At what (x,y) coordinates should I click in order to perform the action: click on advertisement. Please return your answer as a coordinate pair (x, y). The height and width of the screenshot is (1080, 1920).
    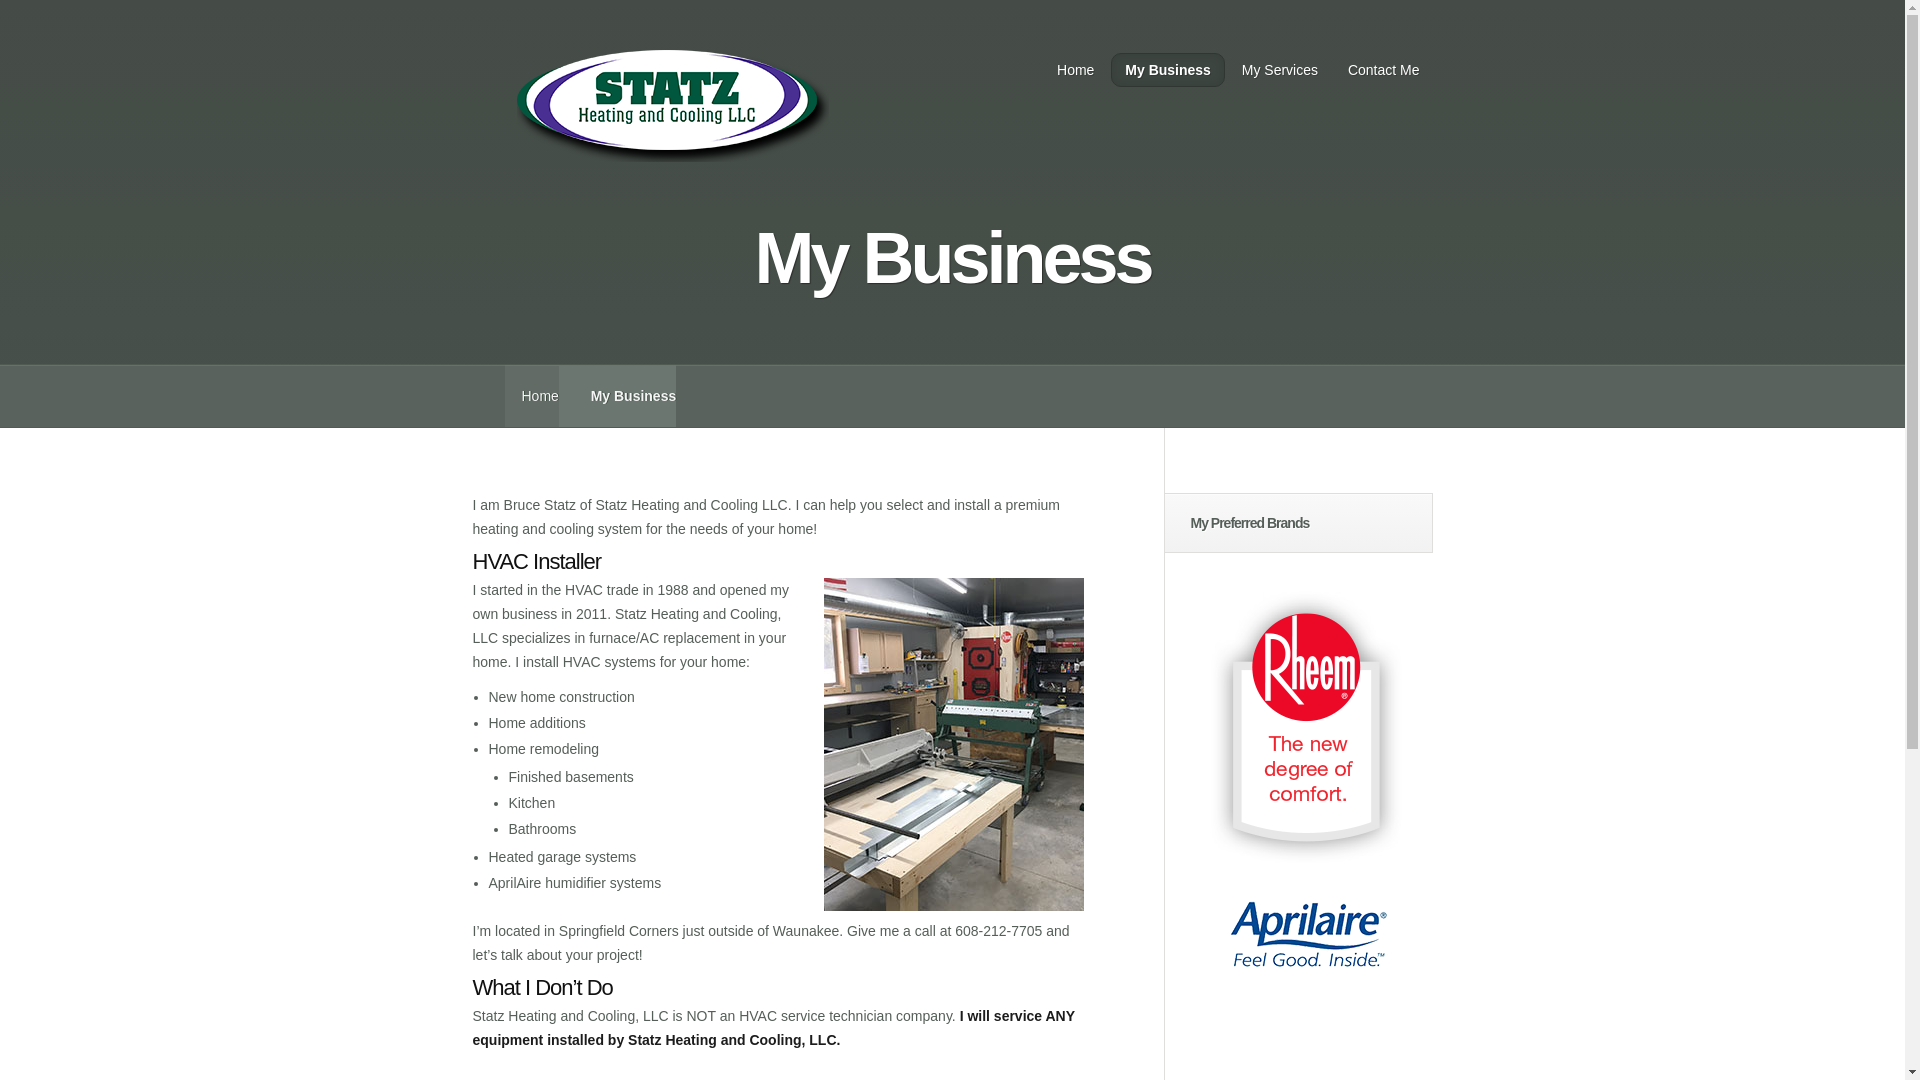
    Looking at the image, I should click on (1308, 933).